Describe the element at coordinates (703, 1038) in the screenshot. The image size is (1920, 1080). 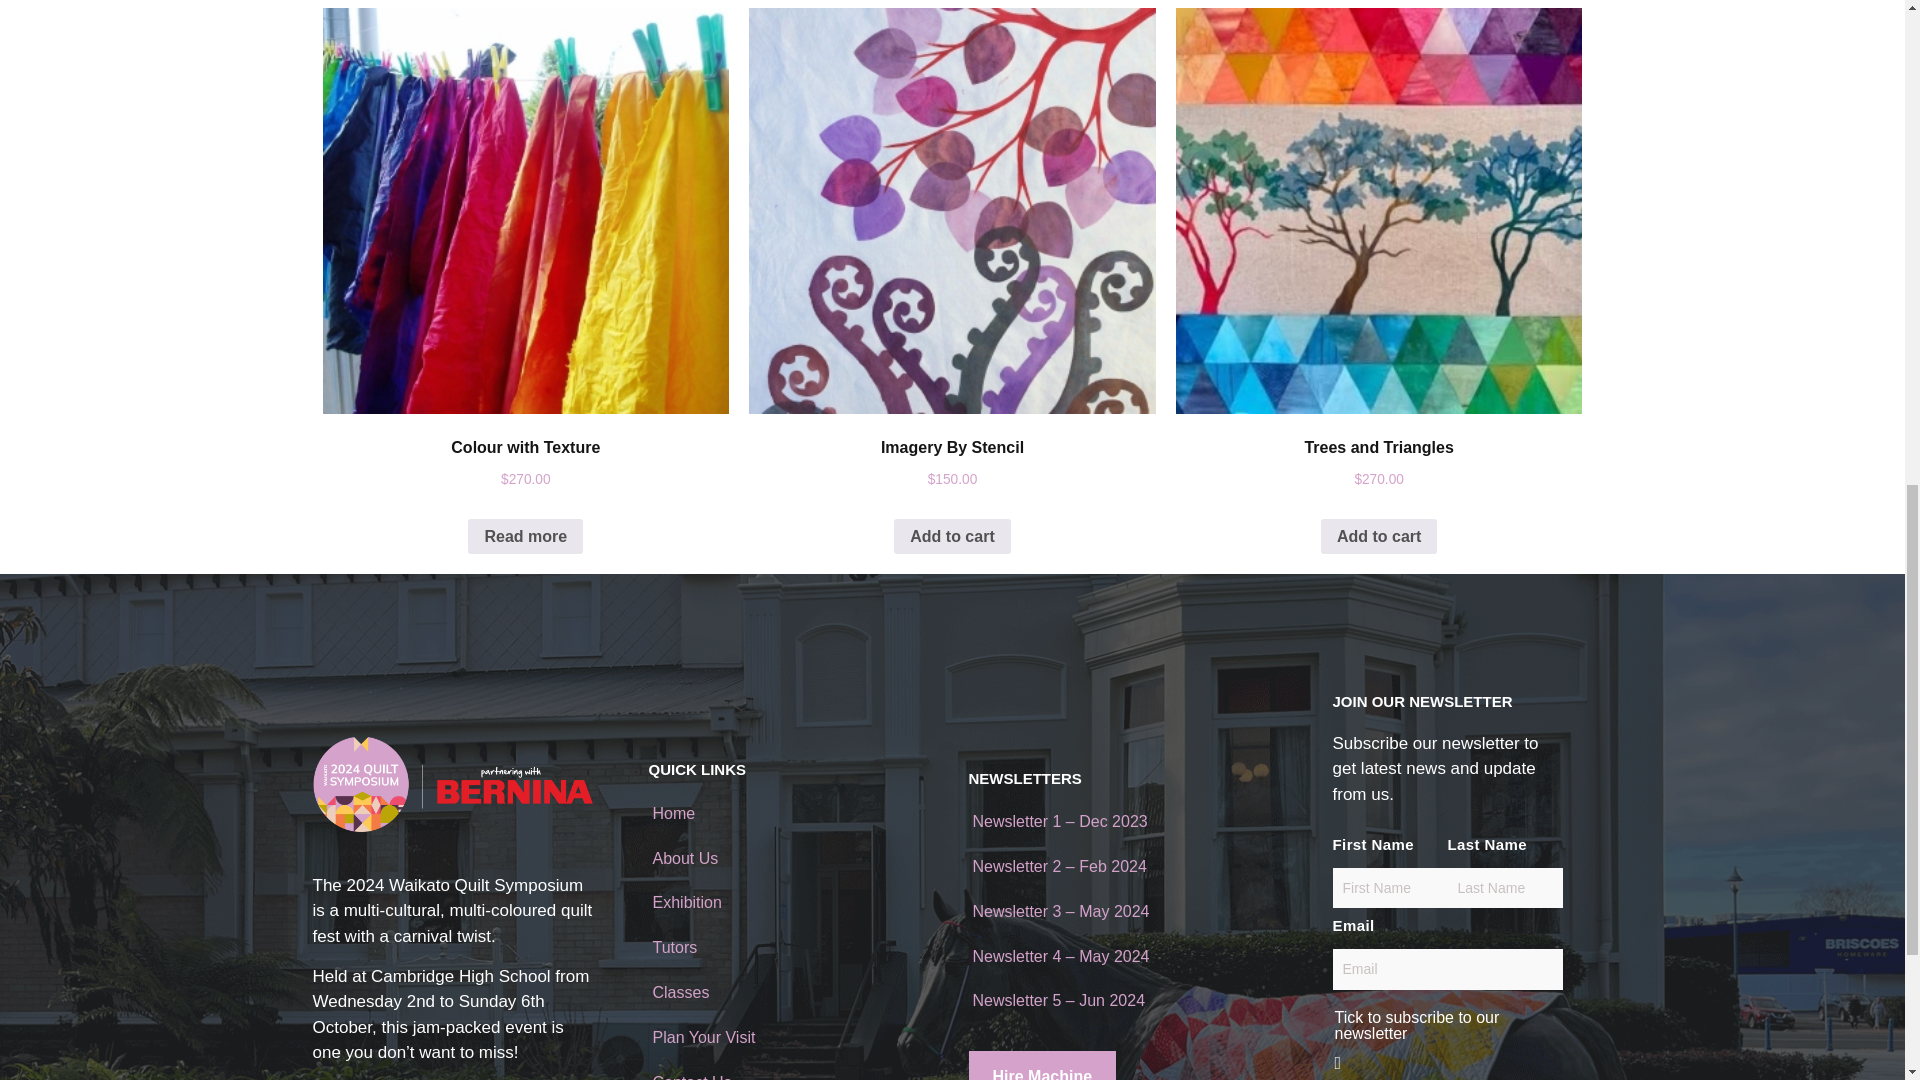
I see `Plan Your Visit` at that location.